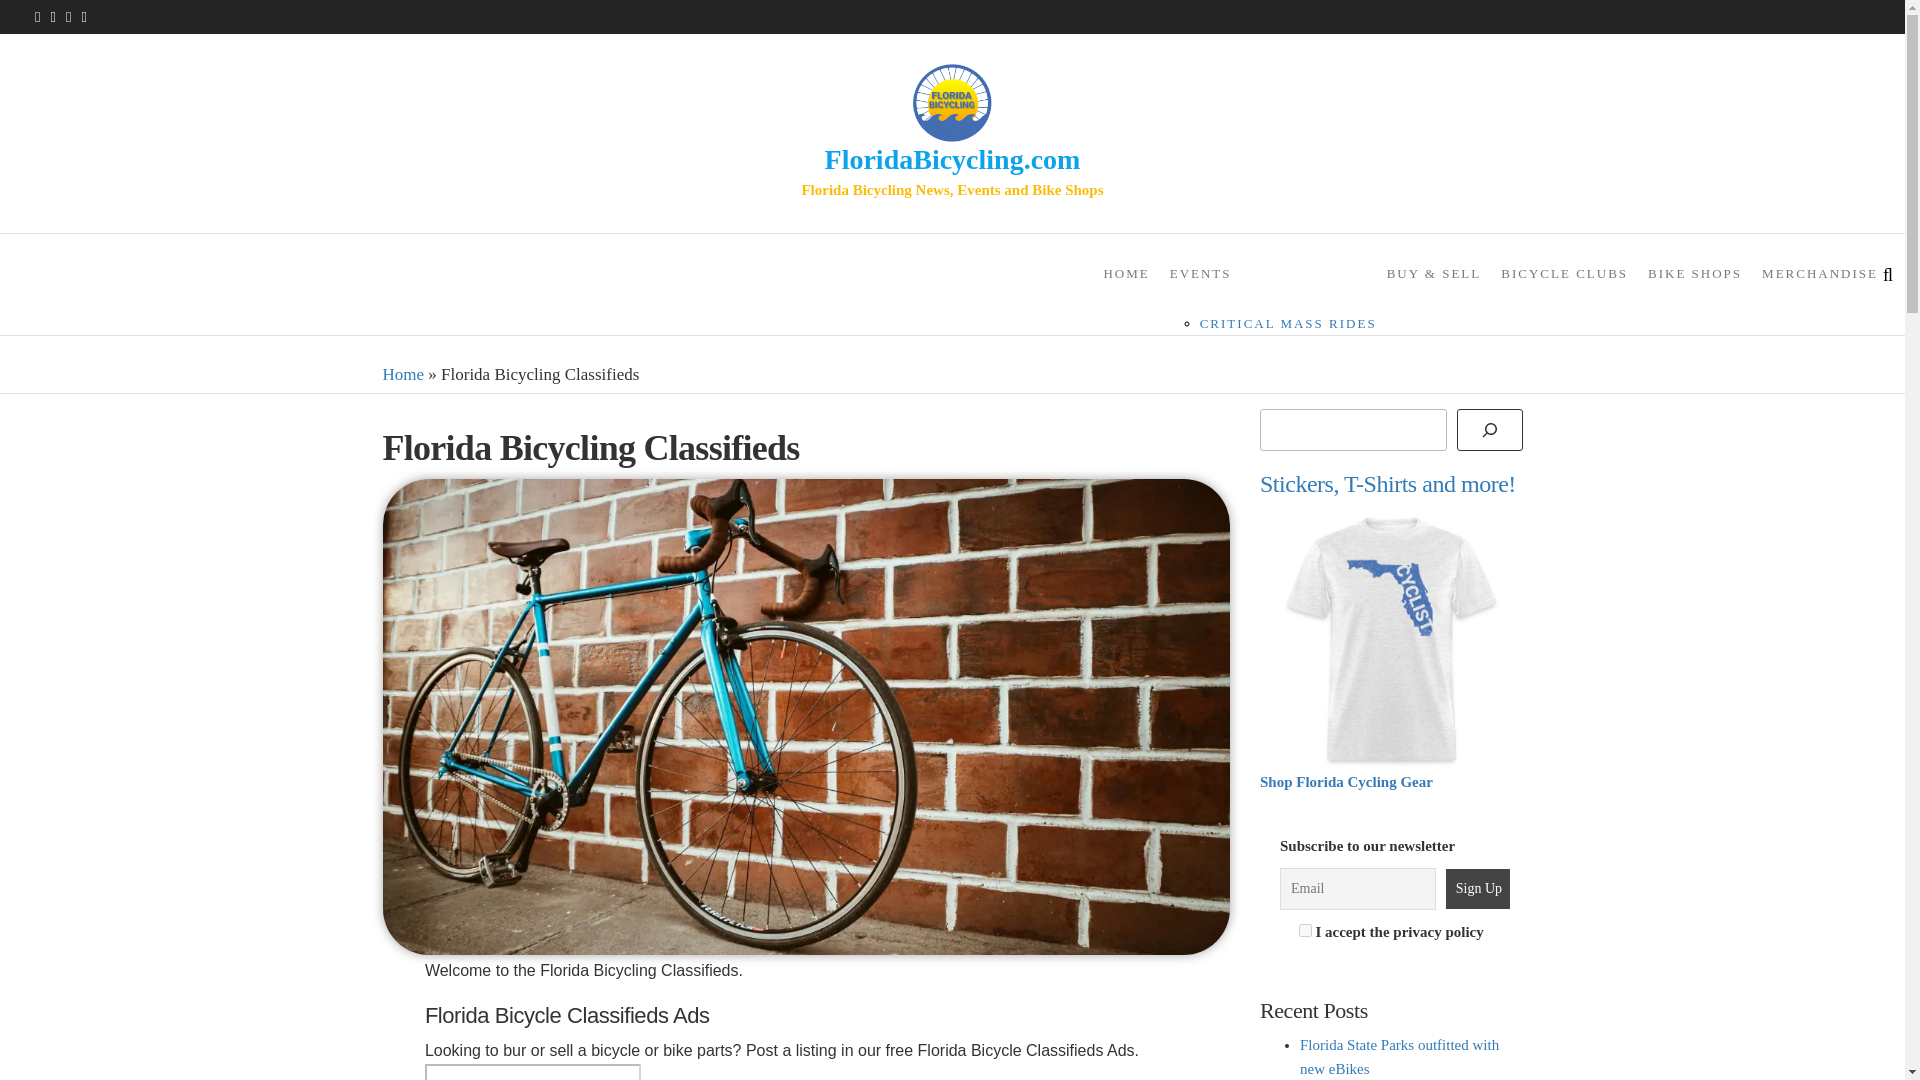  I want to click on Critical Mass Rides, so click(1288, 323).